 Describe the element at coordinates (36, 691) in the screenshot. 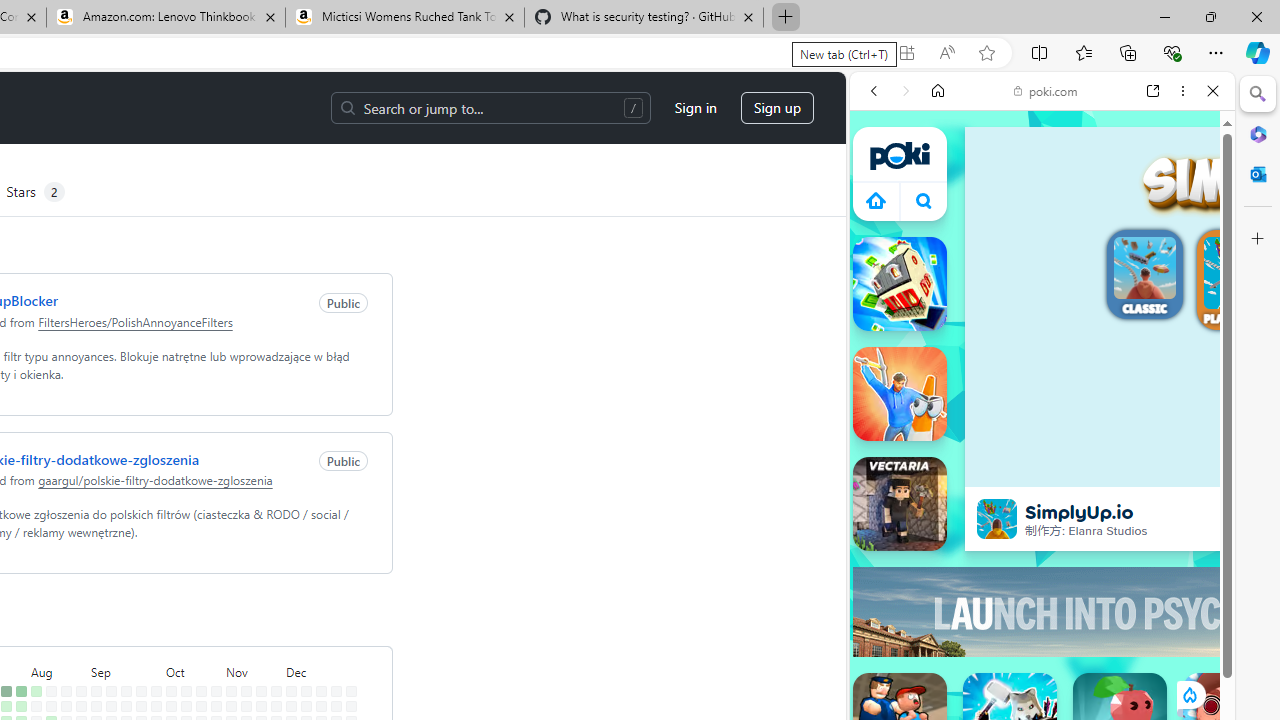

I see `3 contributions on August 4th.` at that location.